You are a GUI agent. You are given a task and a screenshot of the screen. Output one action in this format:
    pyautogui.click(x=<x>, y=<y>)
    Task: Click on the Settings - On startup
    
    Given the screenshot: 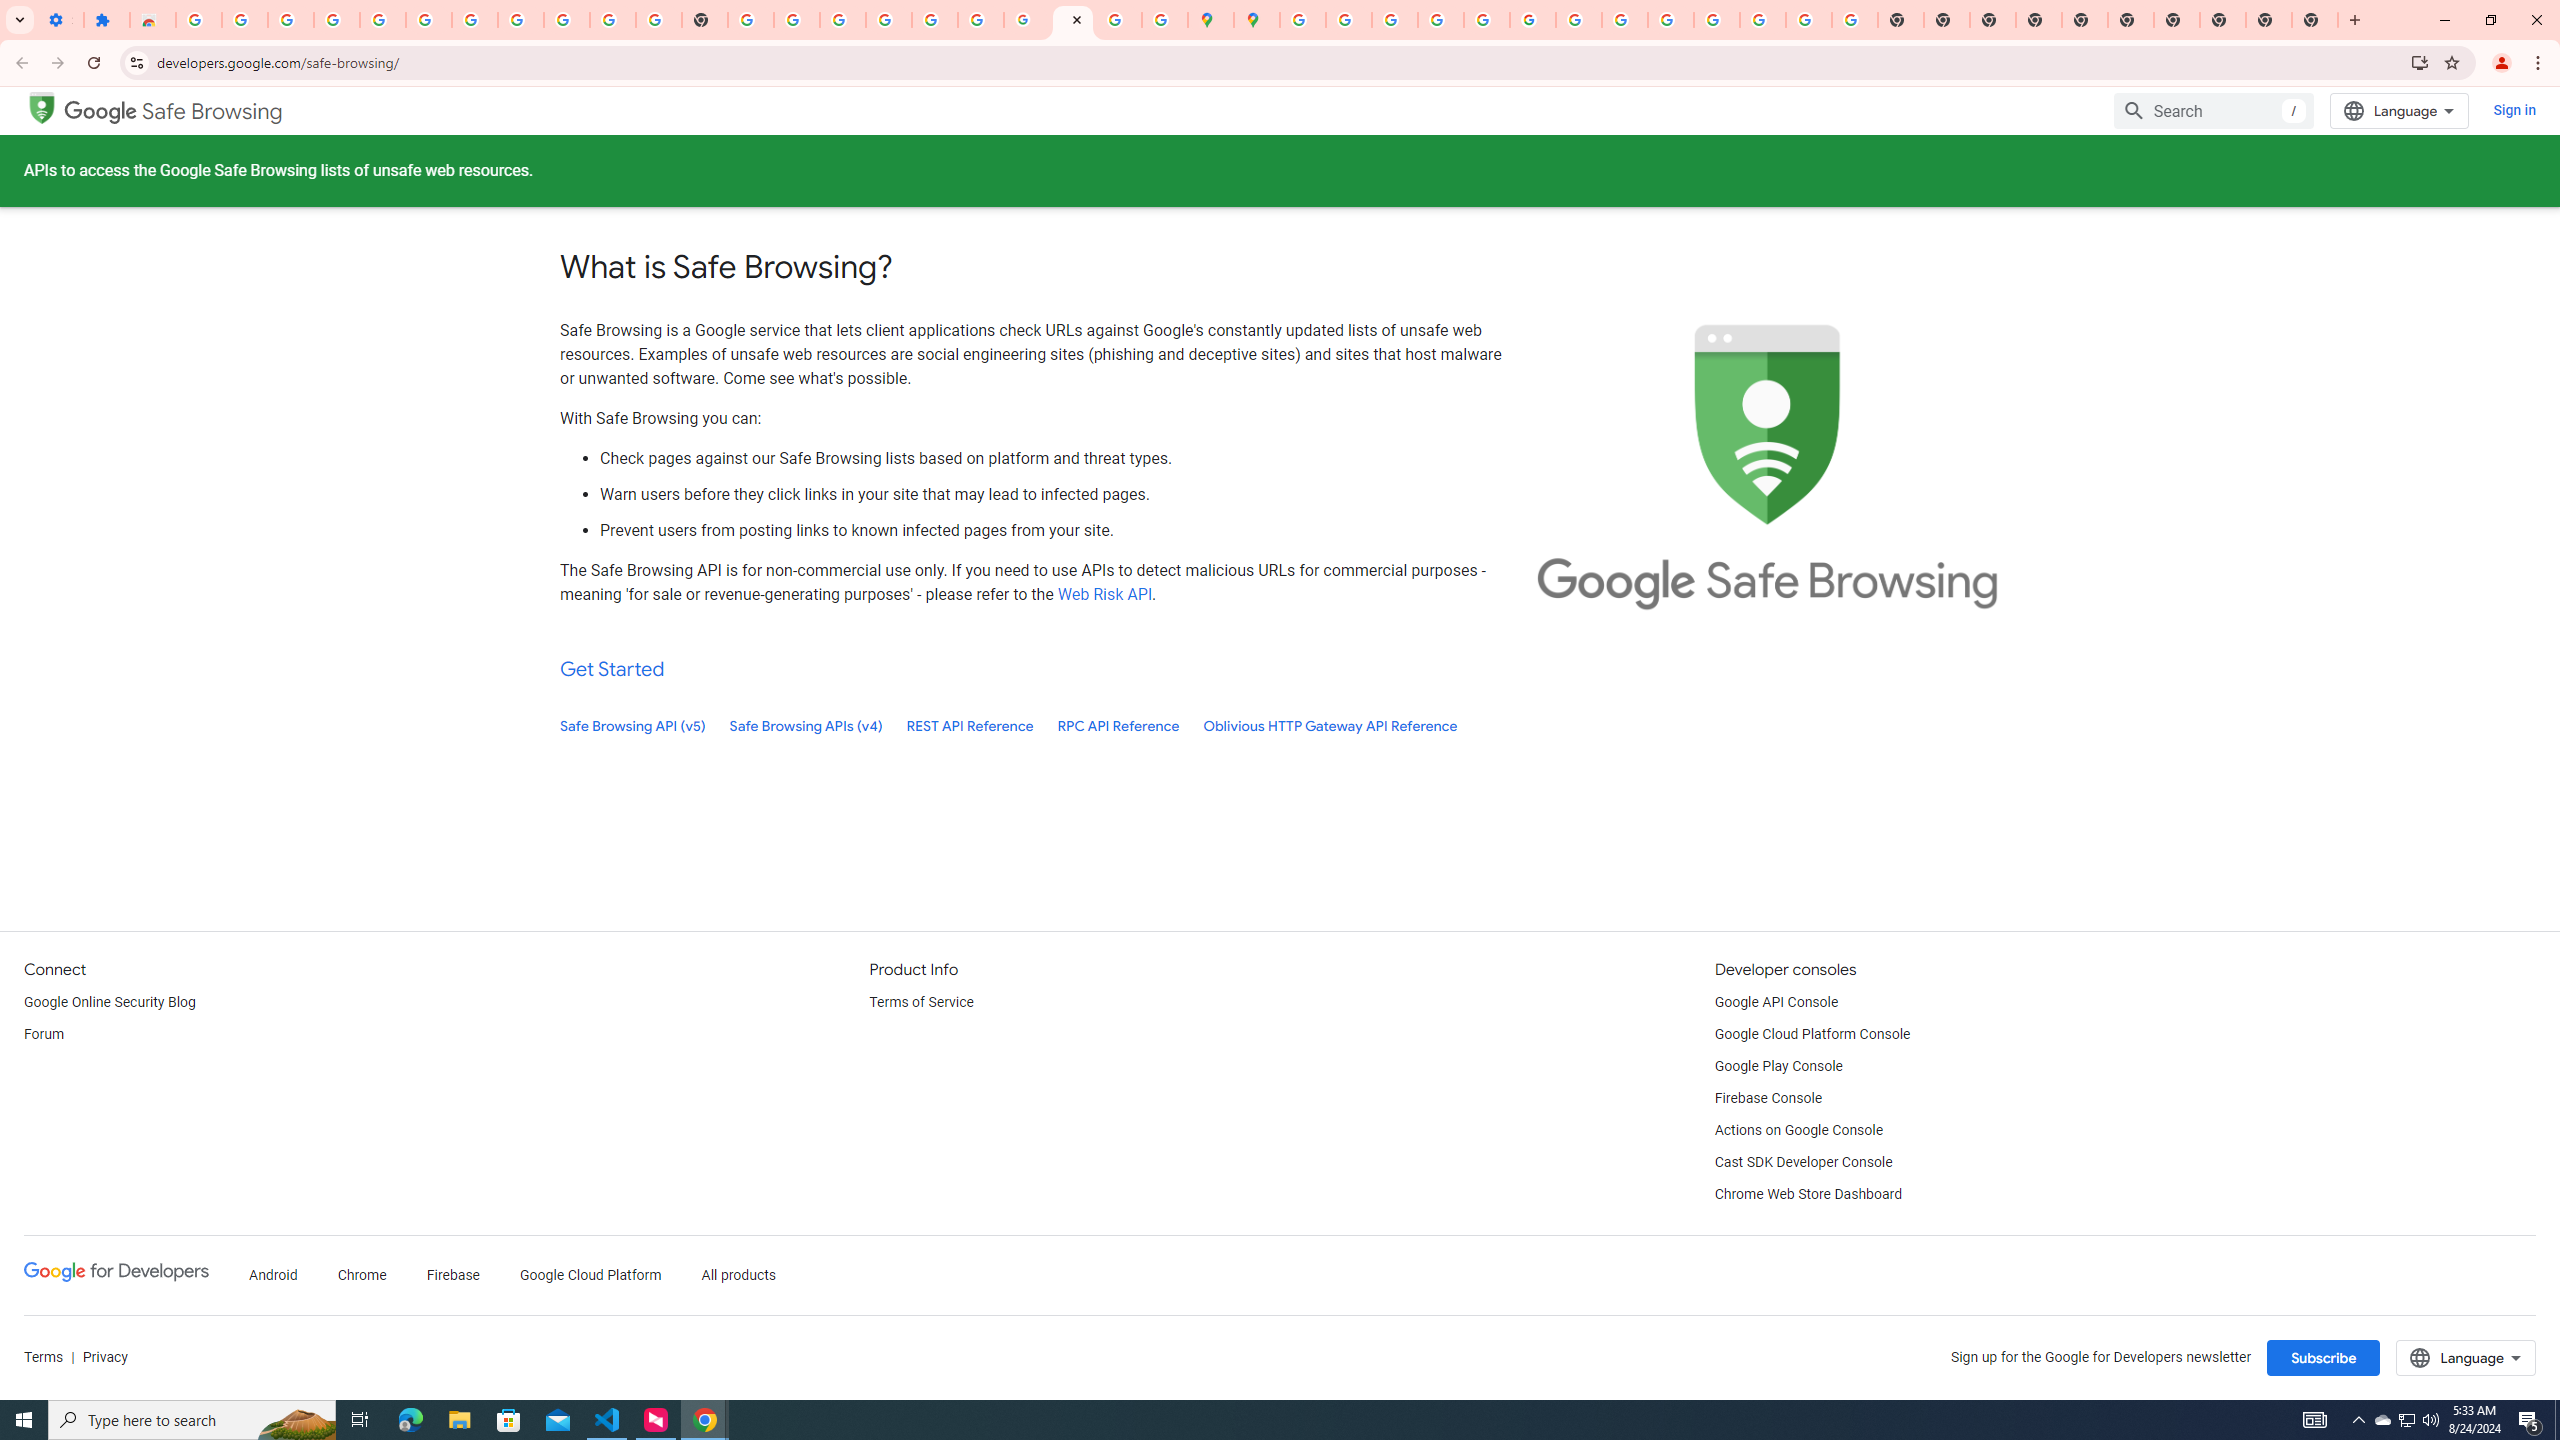 What is the action you would take?
    pyautogui.click(x=60, y=20)
    